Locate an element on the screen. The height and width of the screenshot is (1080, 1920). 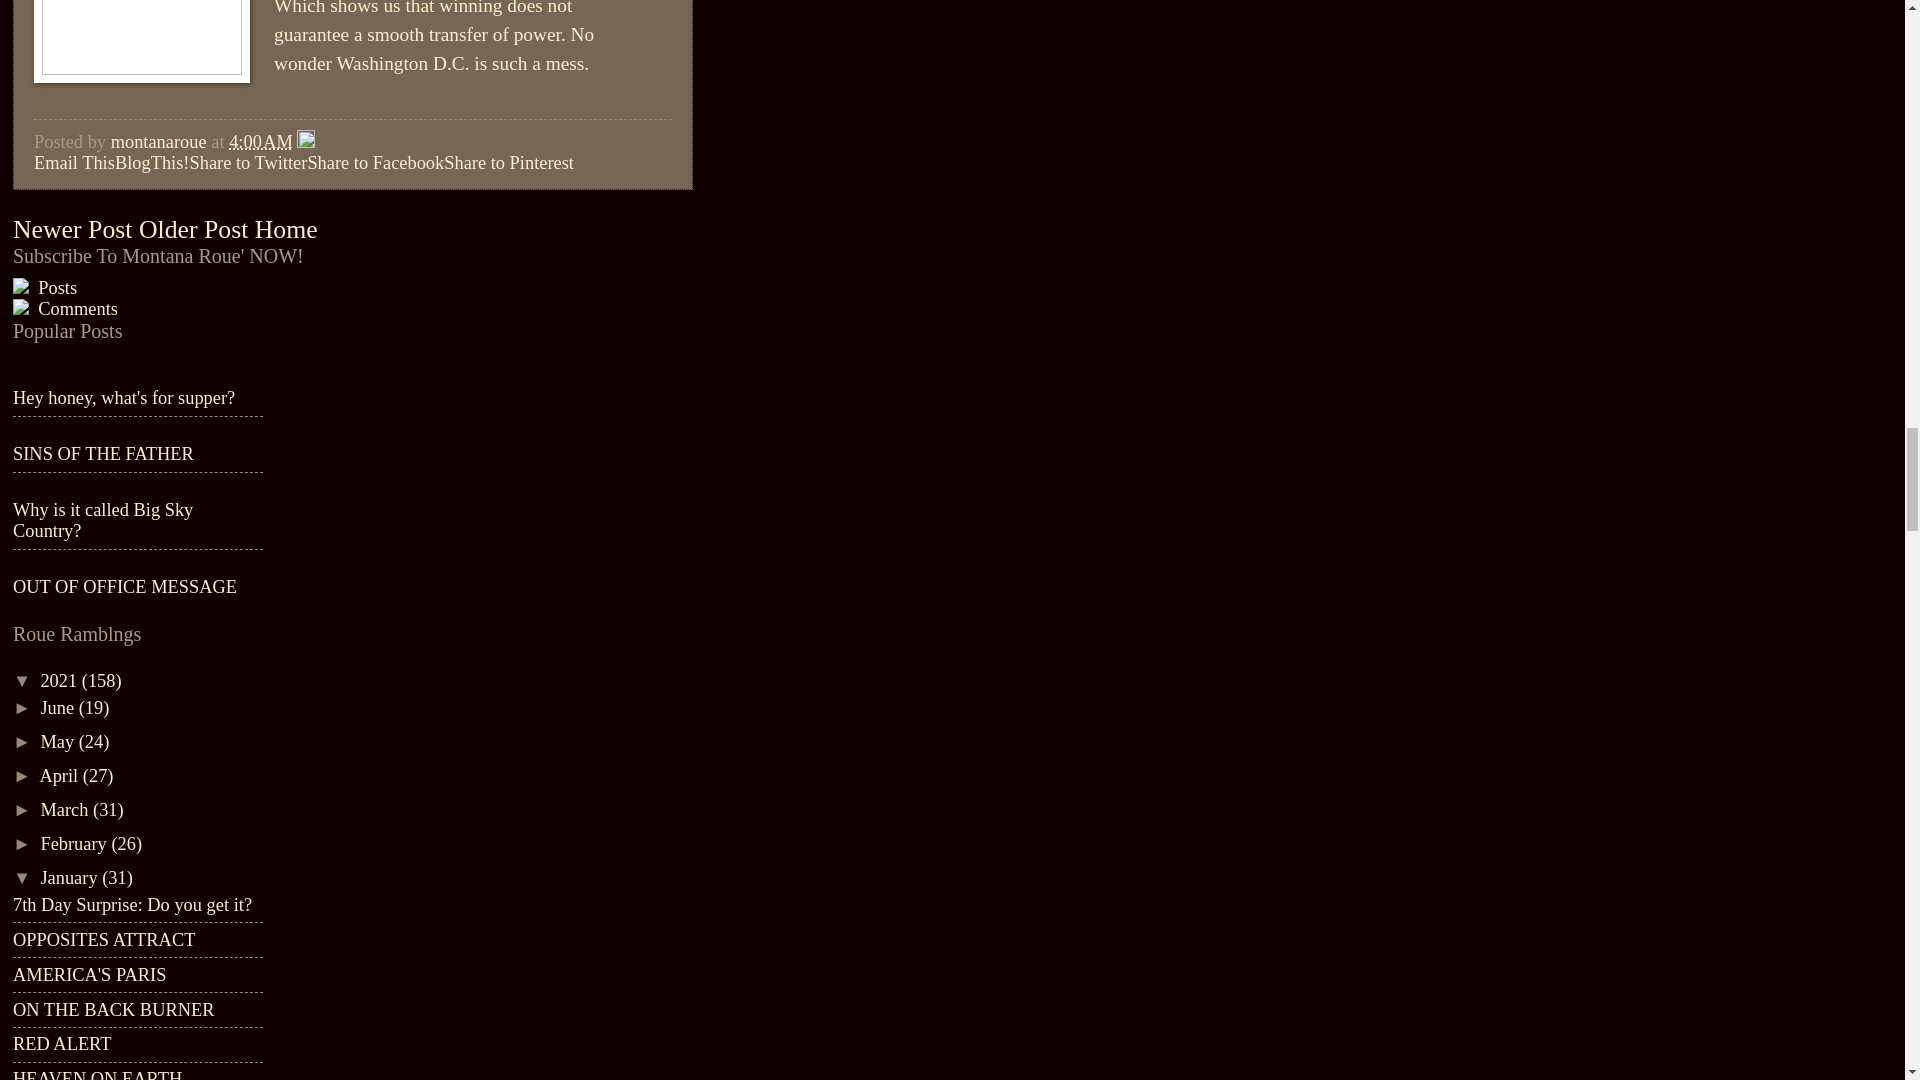
montanaroue is located at coordinates (161, 142).